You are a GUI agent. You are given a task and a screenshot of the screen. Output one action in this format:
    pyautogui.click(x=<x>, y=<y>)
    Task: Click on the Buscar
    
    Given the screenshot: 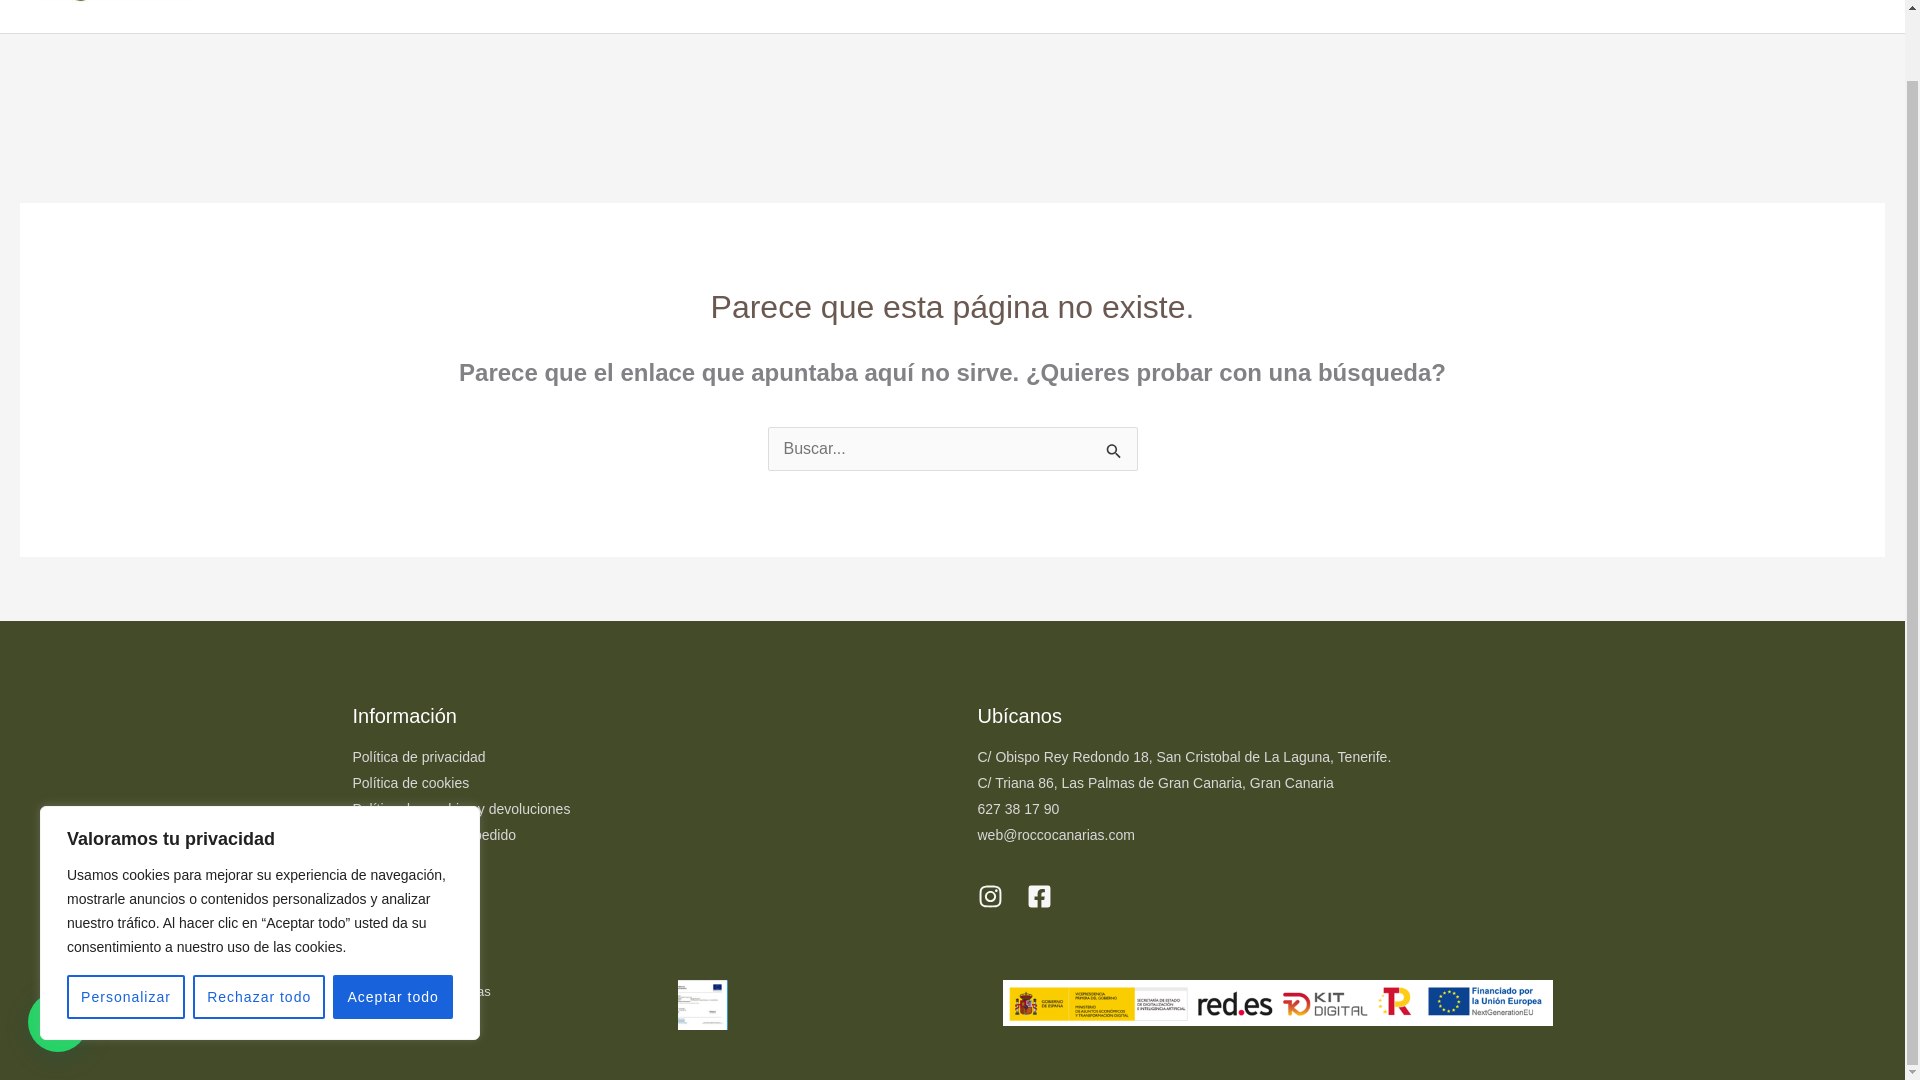 What is the action you would take?
    pyautogui.click(x=1114, y=452)
    